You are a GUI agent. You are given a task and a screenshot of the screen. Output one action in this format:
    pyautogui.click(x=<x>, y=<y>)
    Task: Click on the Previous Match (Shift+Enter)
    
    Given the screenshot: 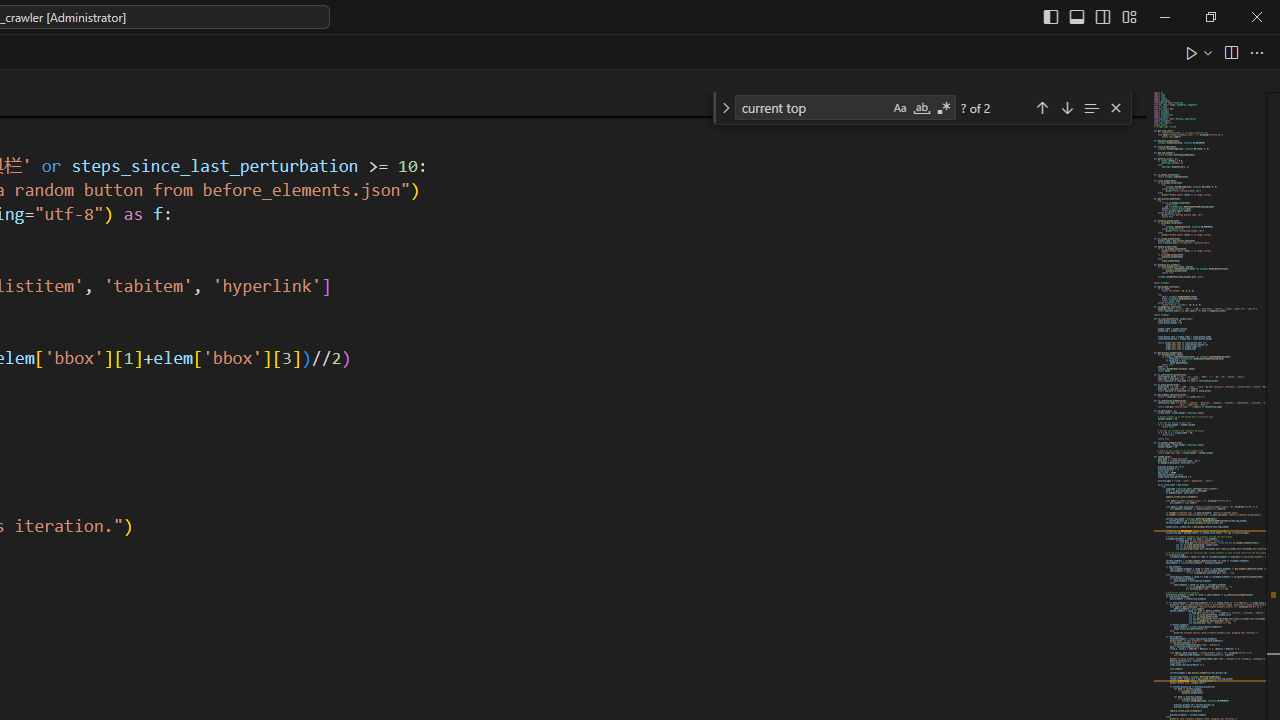 What is the action you would take?
    pyautogui.click(x=1042, y=106)
    